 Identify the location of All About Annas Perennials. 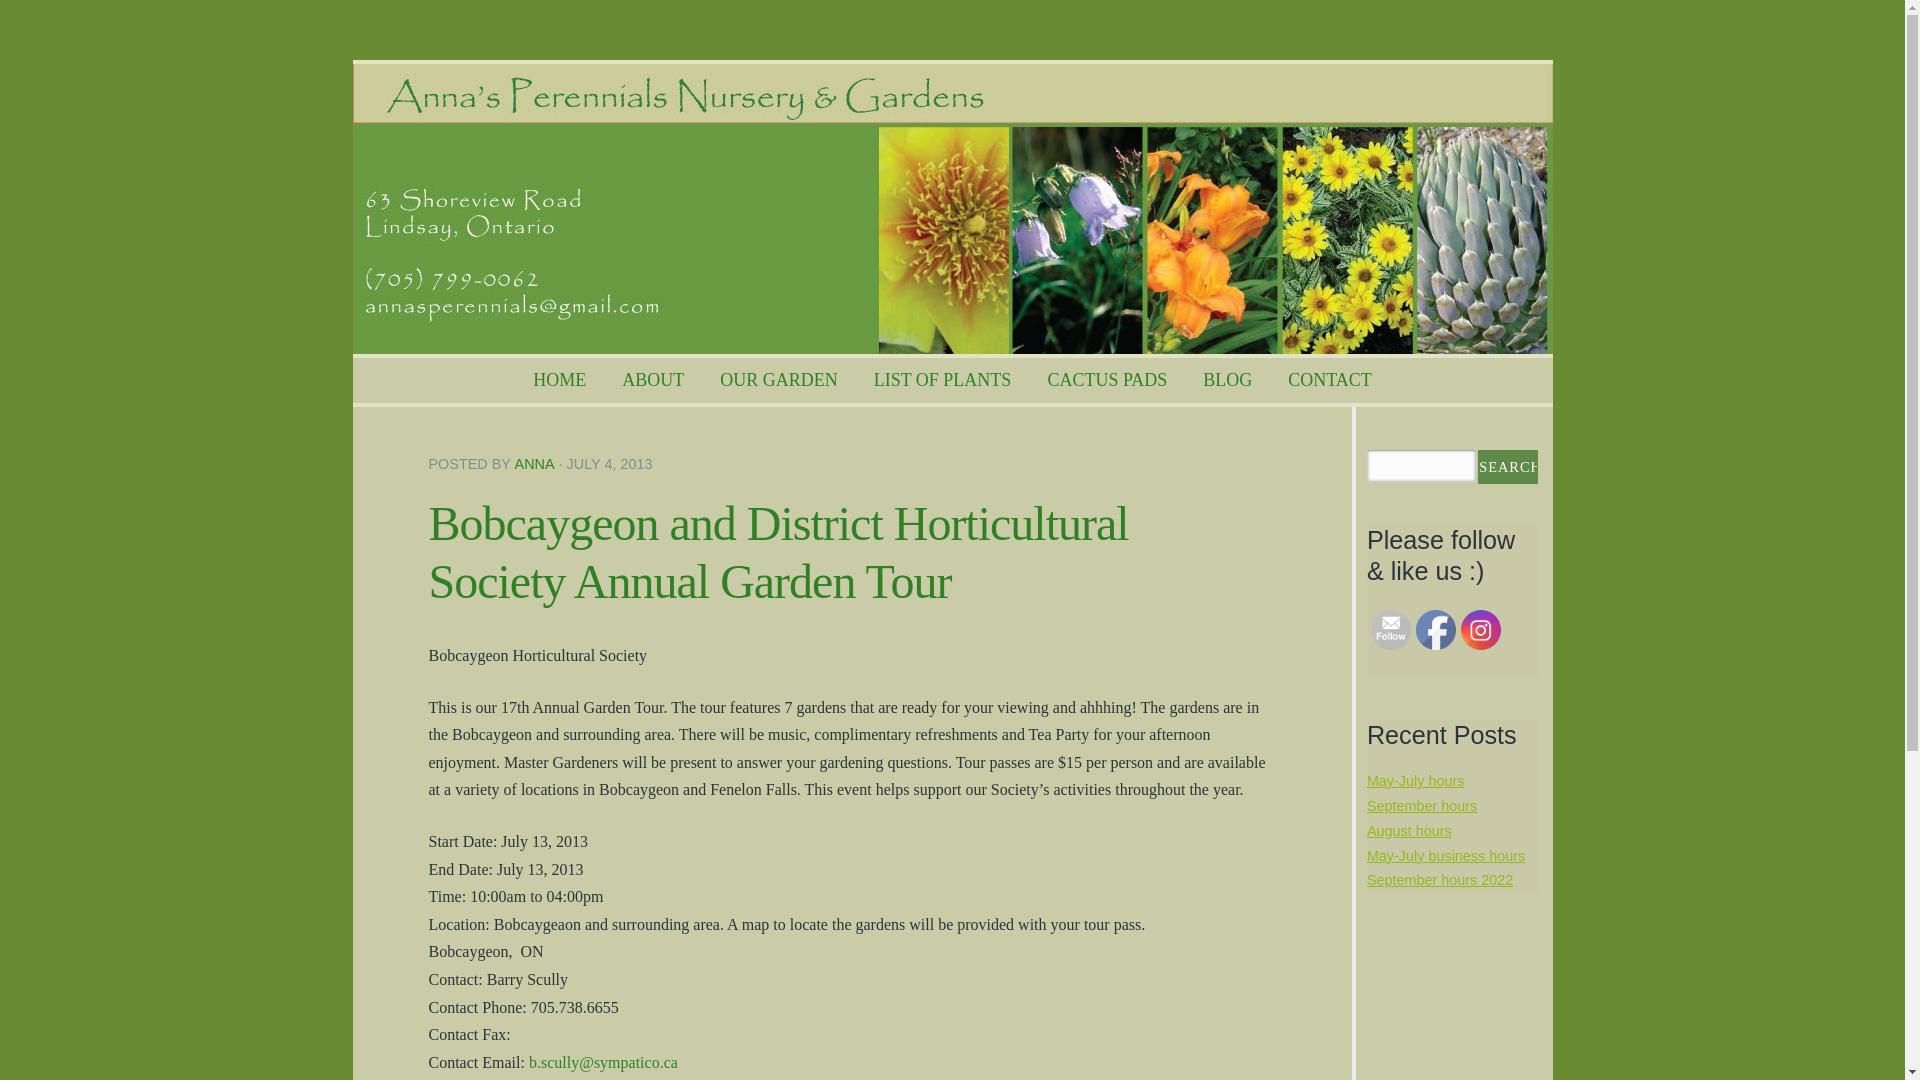
(653, 380).